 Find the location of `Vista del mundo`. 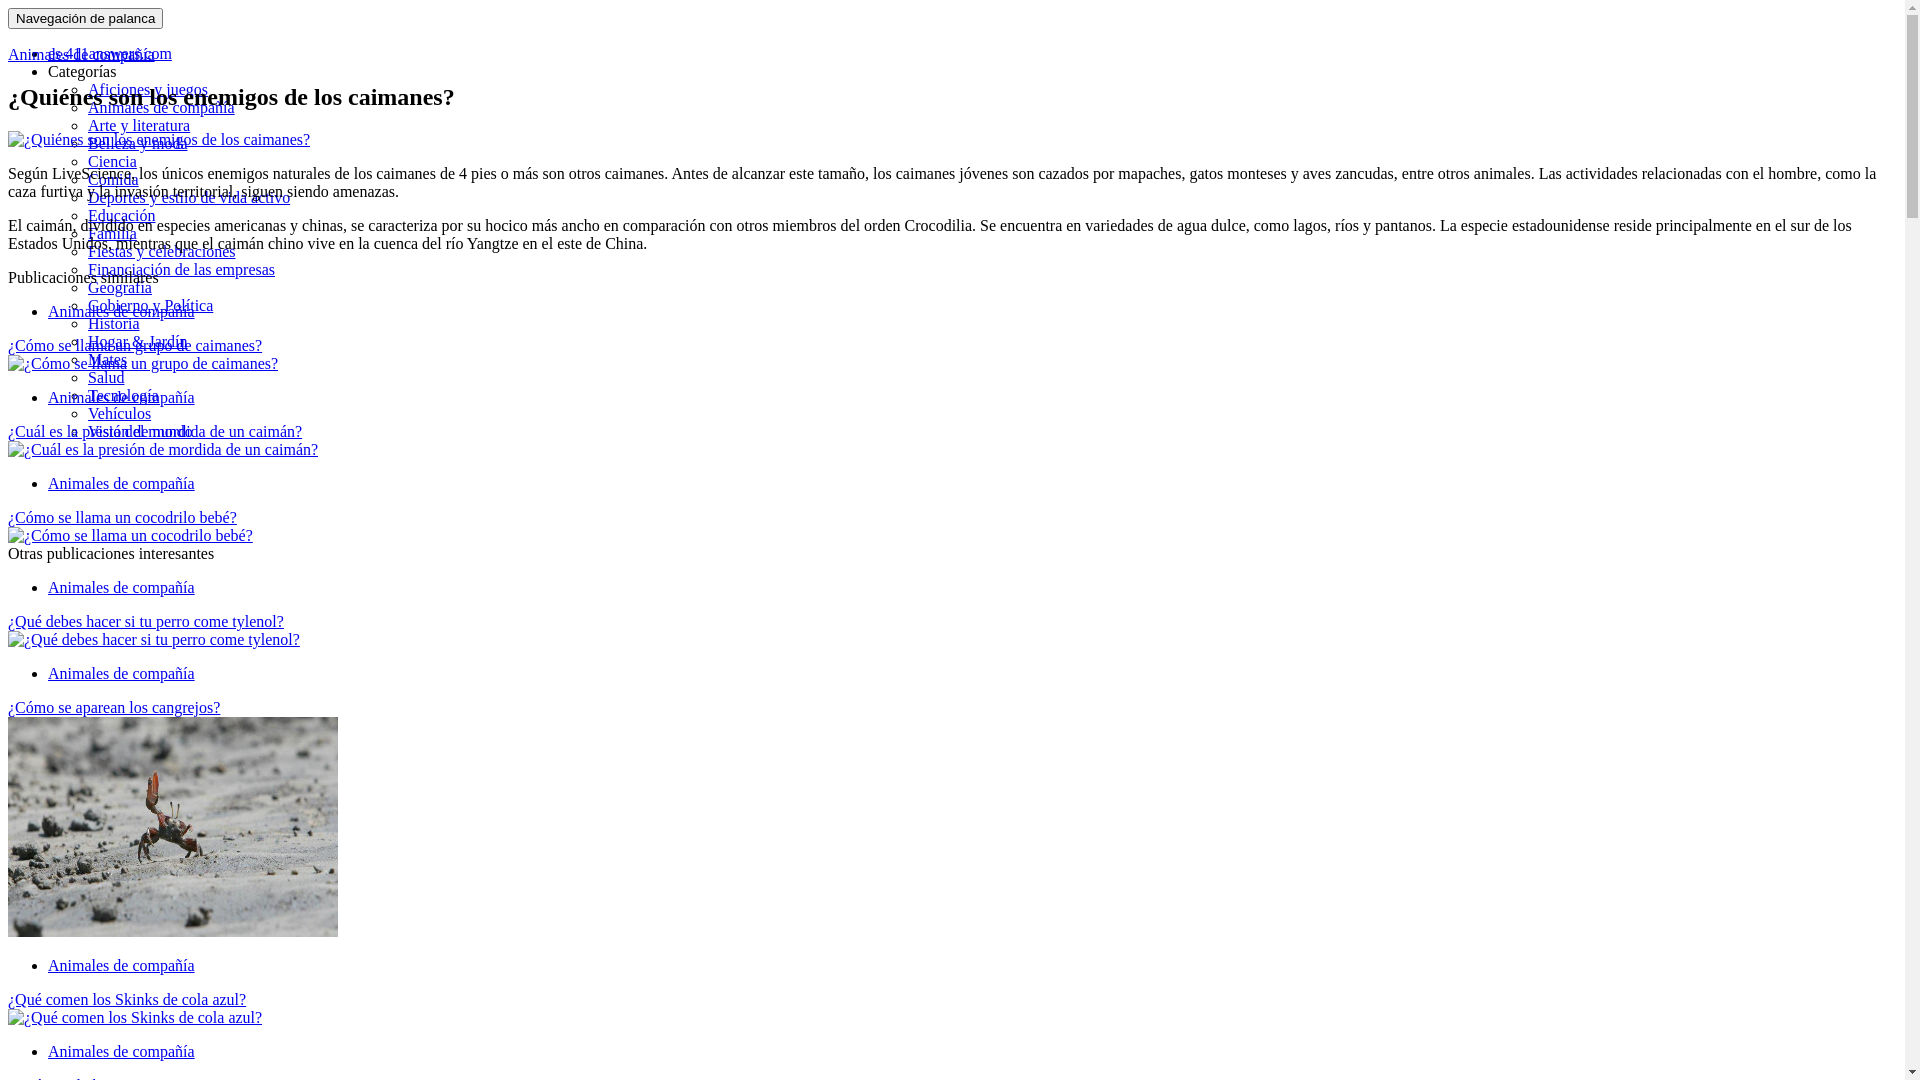

Vista del mundo is located at coordinates (140, 432).